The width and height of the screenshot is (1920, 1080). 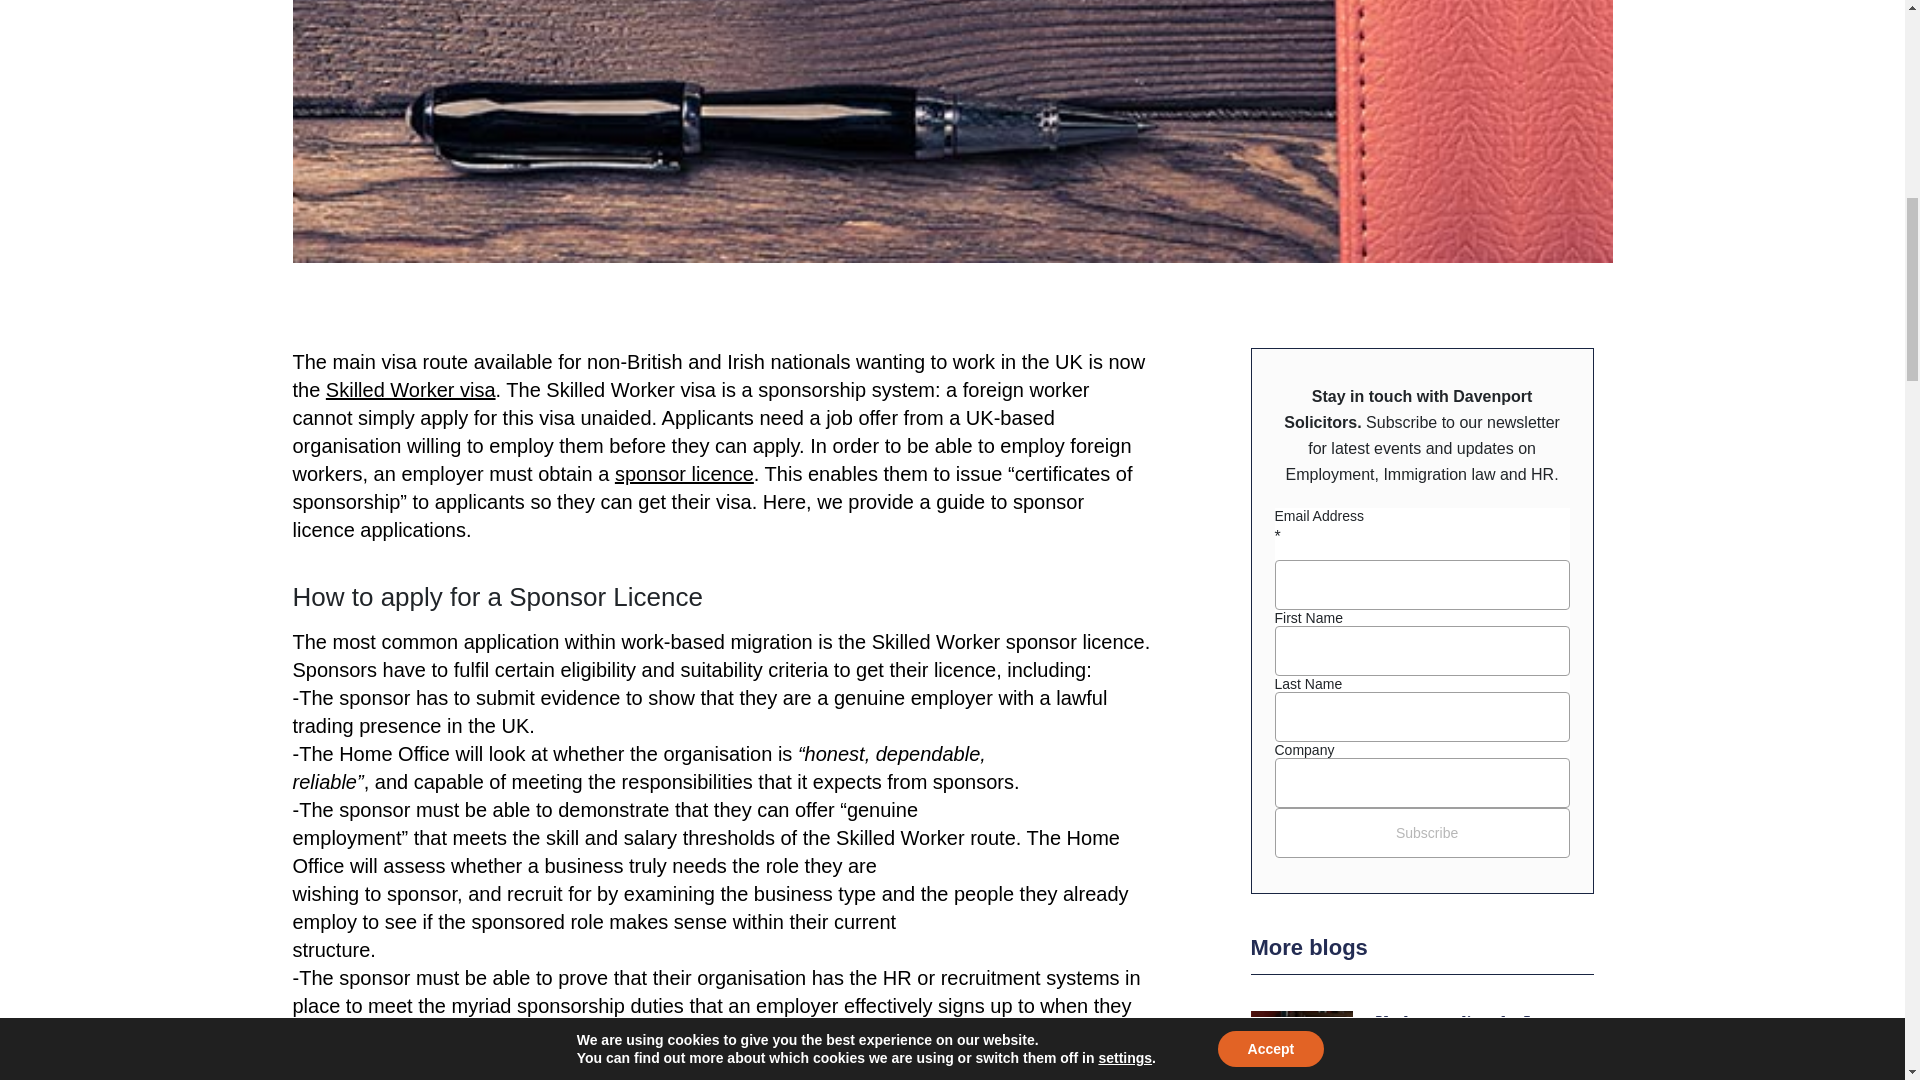 I want to click on Subscribe, so click(x=1421, y=832).